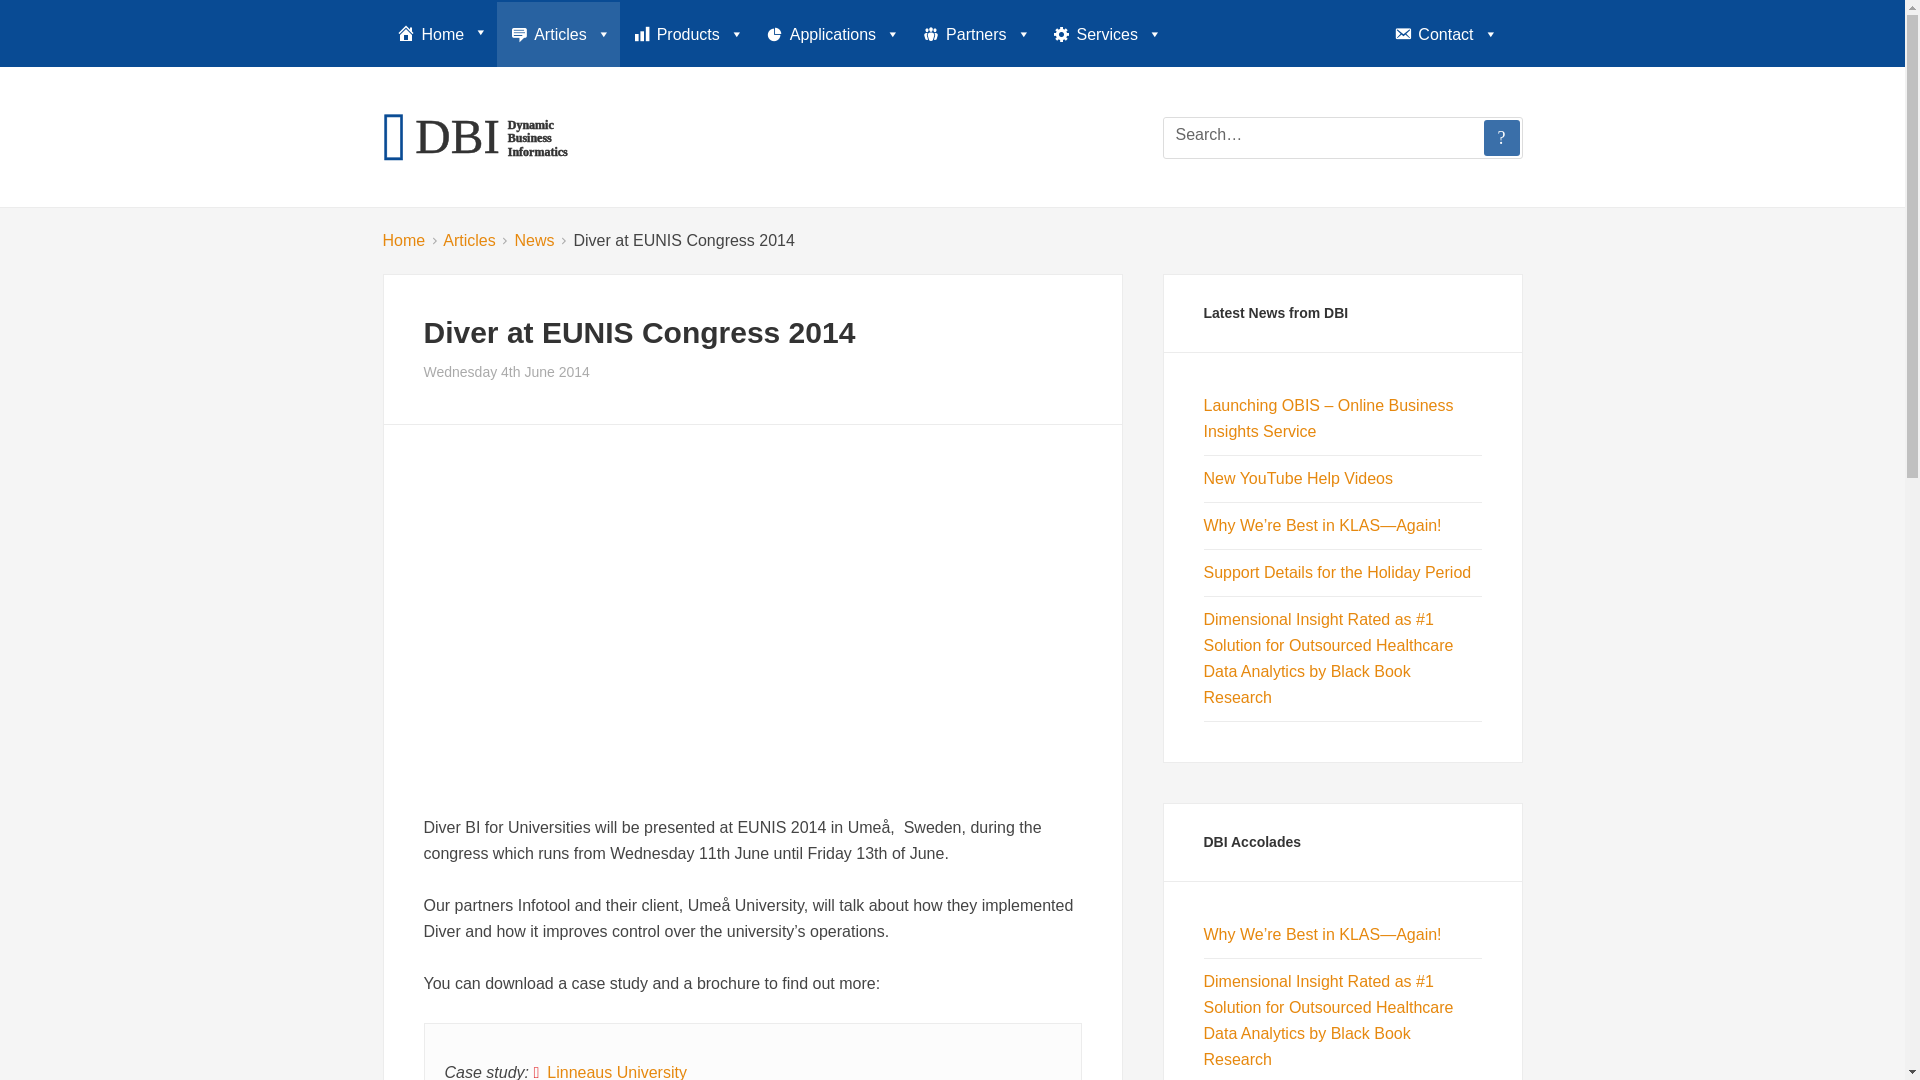 This screenshot has width=1920, height=1080. Describe the element at coordinates (830, 34) in the screenshot. I see `Applications` at that location.